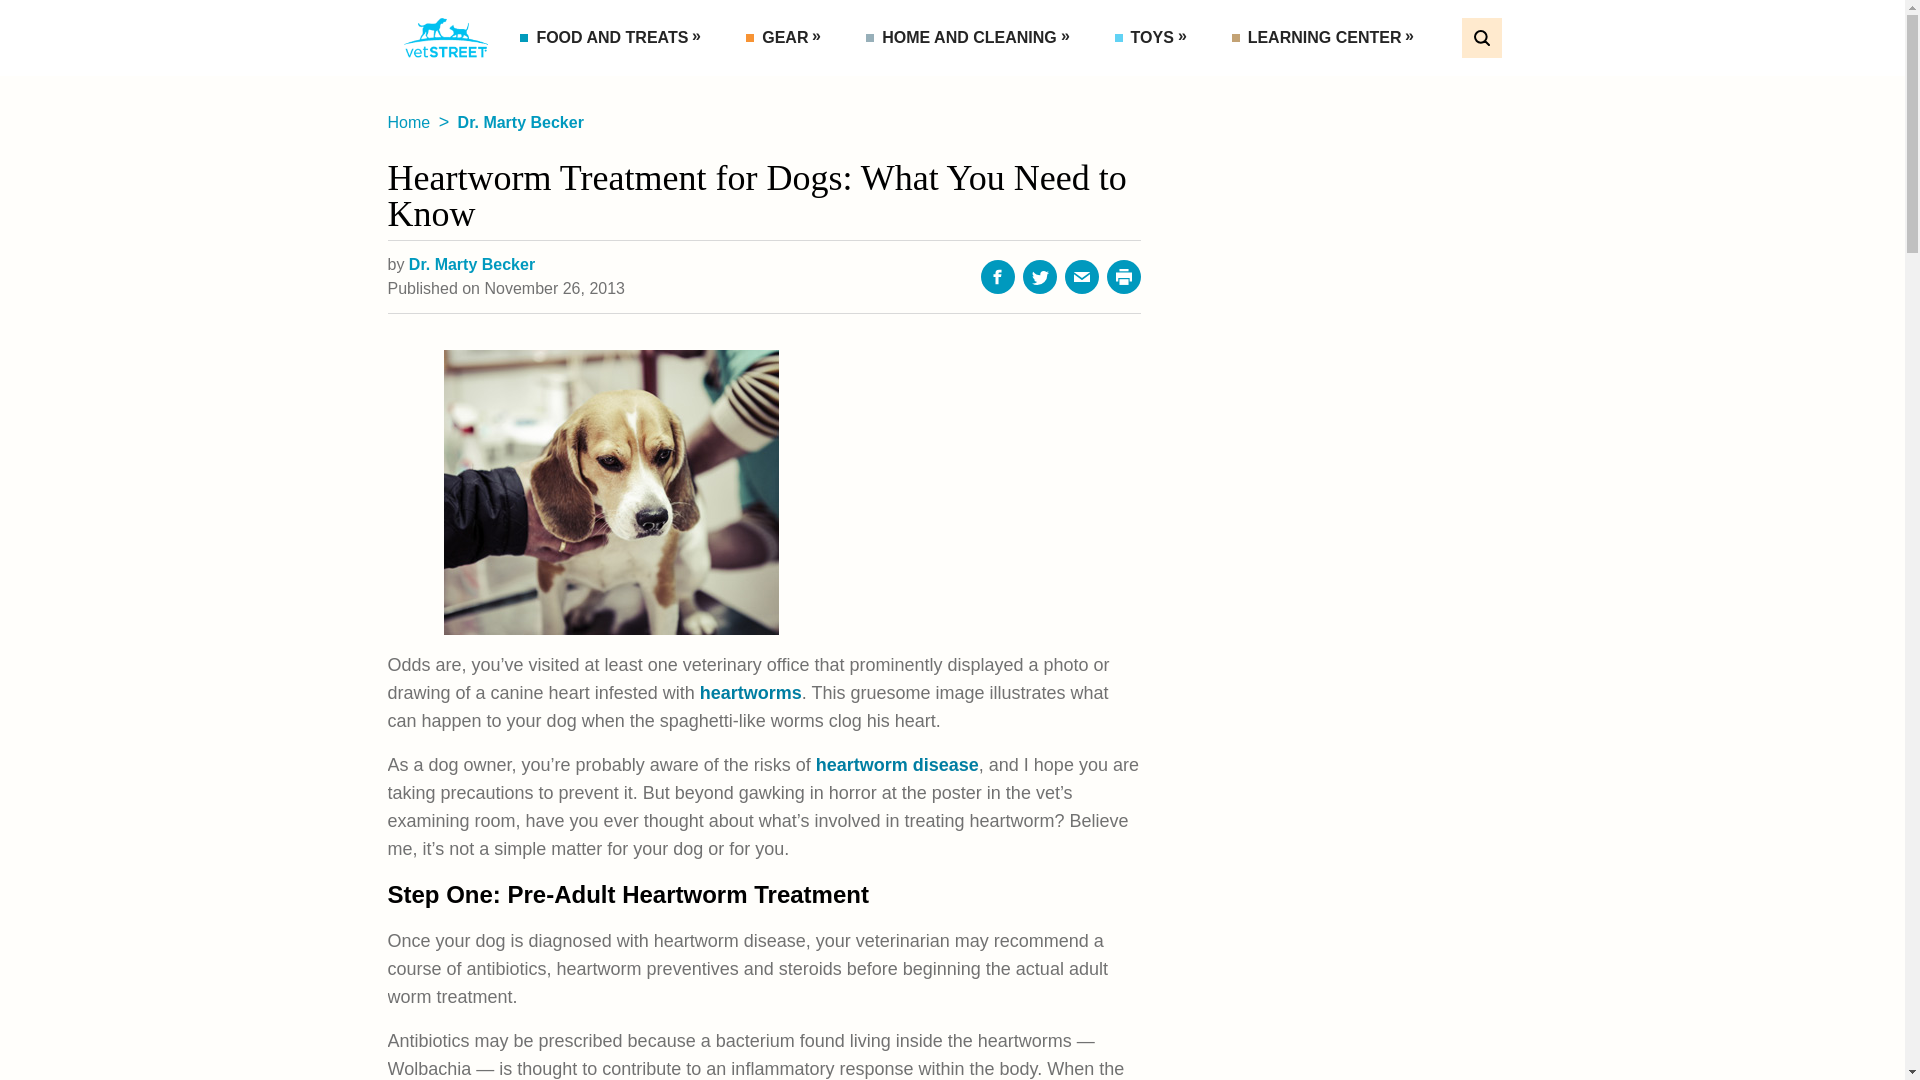 The height and width of the screenshot is (1080, 1920). Describe the element at coordinates (614, 38) in the screenshot. I see `FOOD AND TREATS` at that location.